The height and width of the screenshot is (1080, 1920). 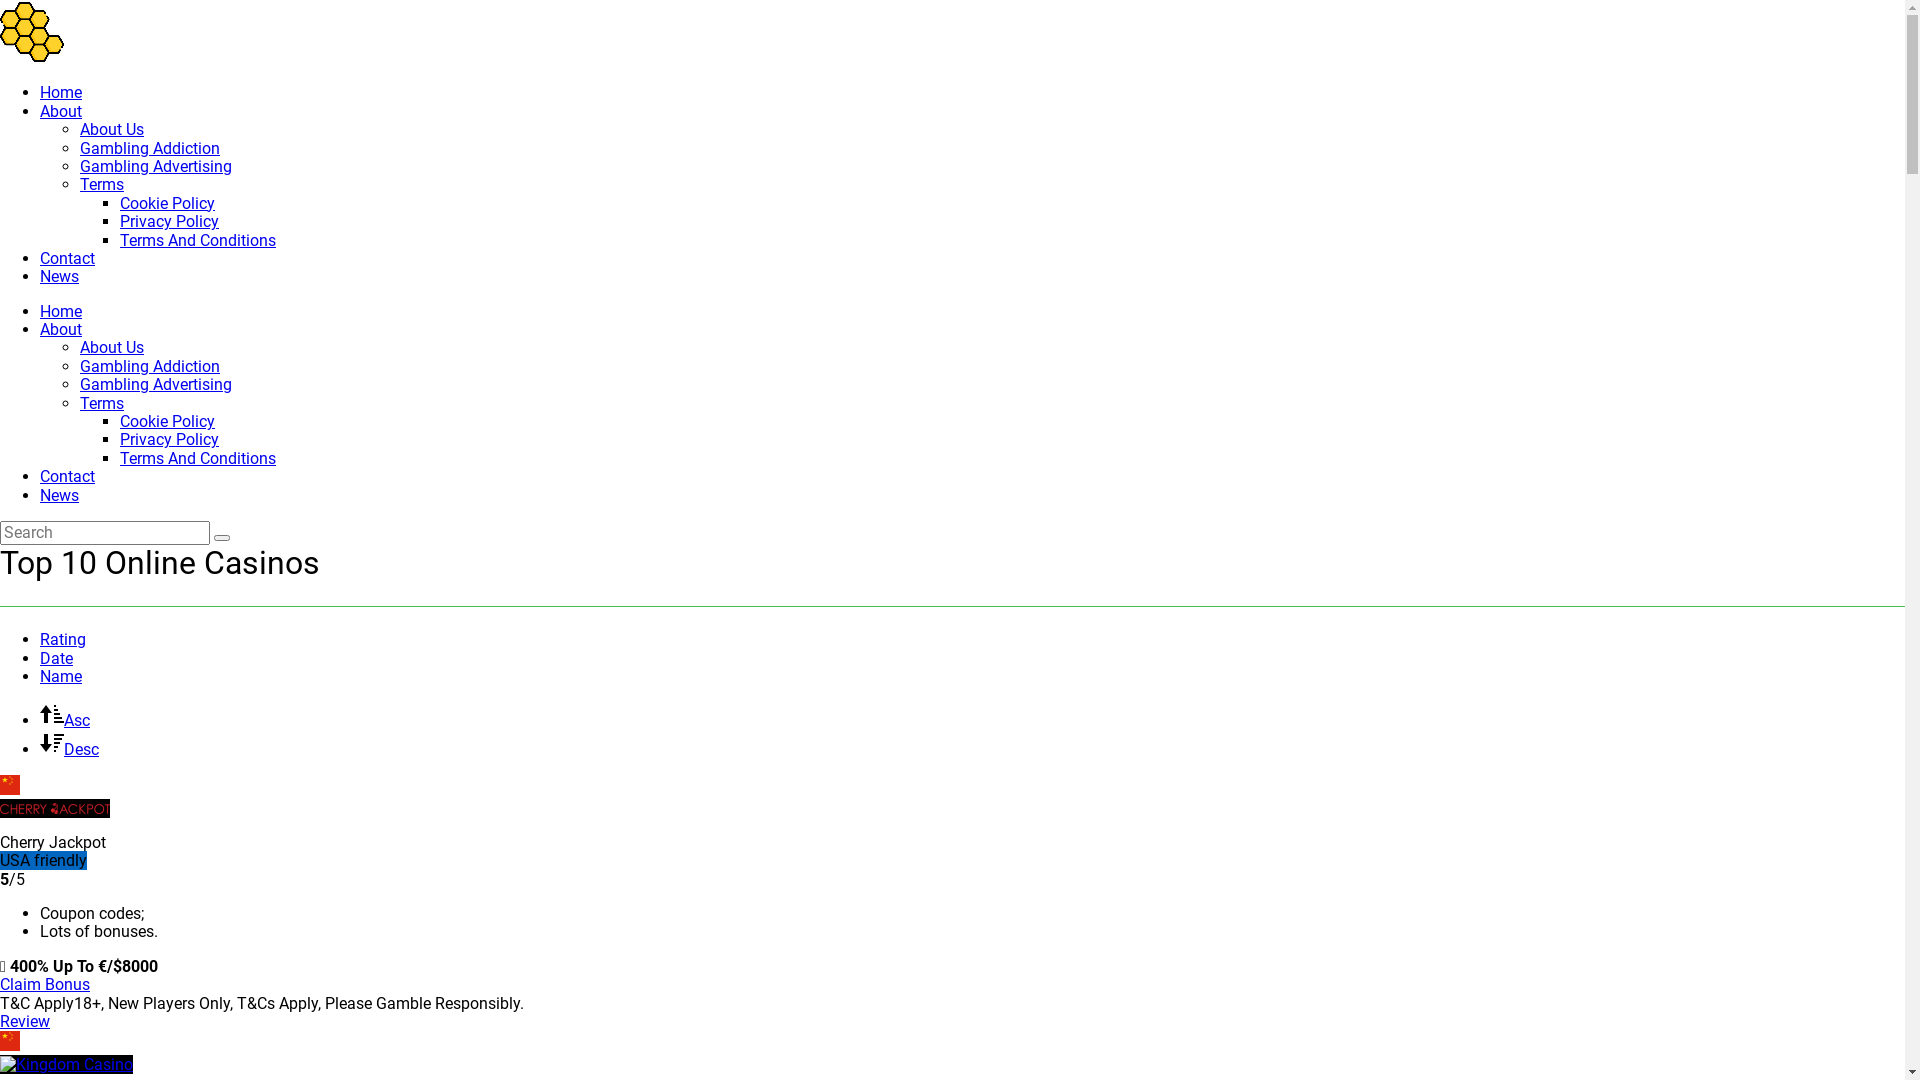 What do you see at coordinates (56, 658) in the screenshot?
I see `Date` at bounding box center [56, 658].